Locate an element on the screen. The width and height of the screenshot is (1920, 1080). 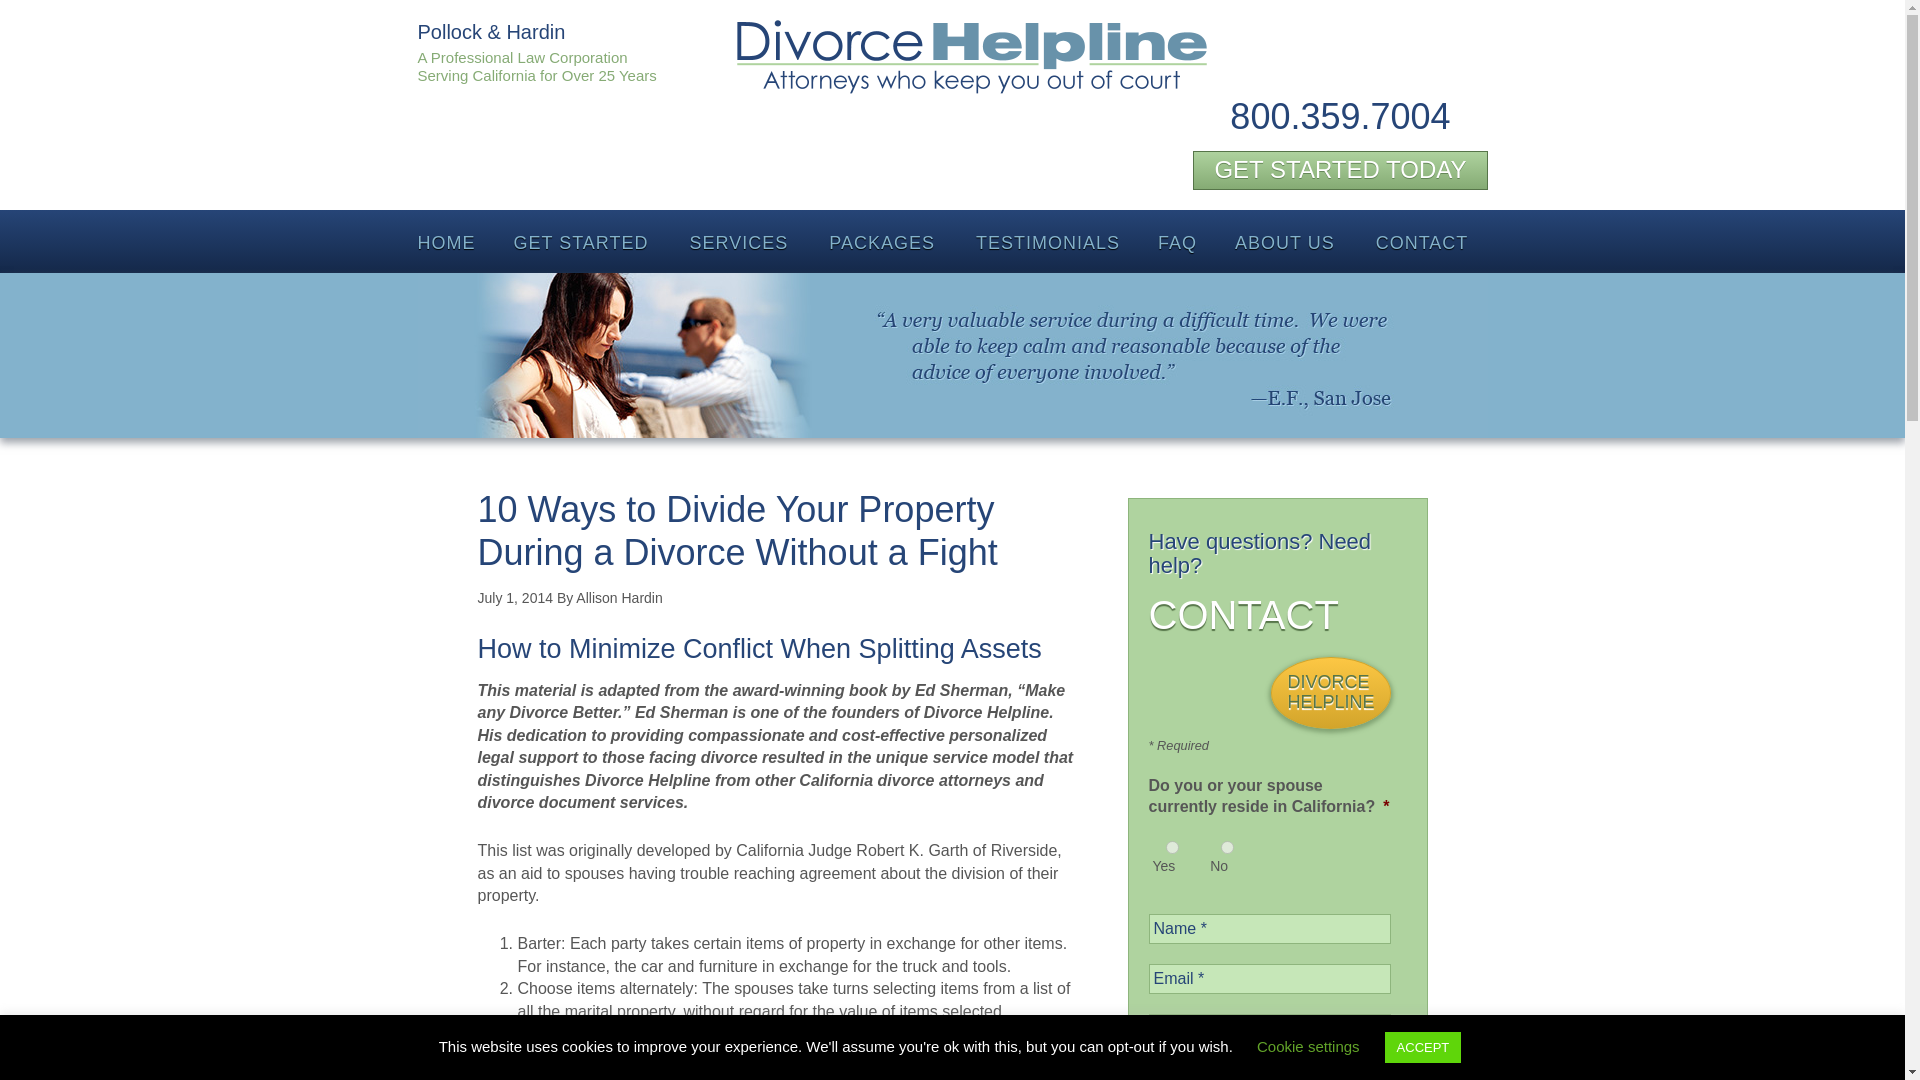
PACKAGES is located at coordinates (883, 241).